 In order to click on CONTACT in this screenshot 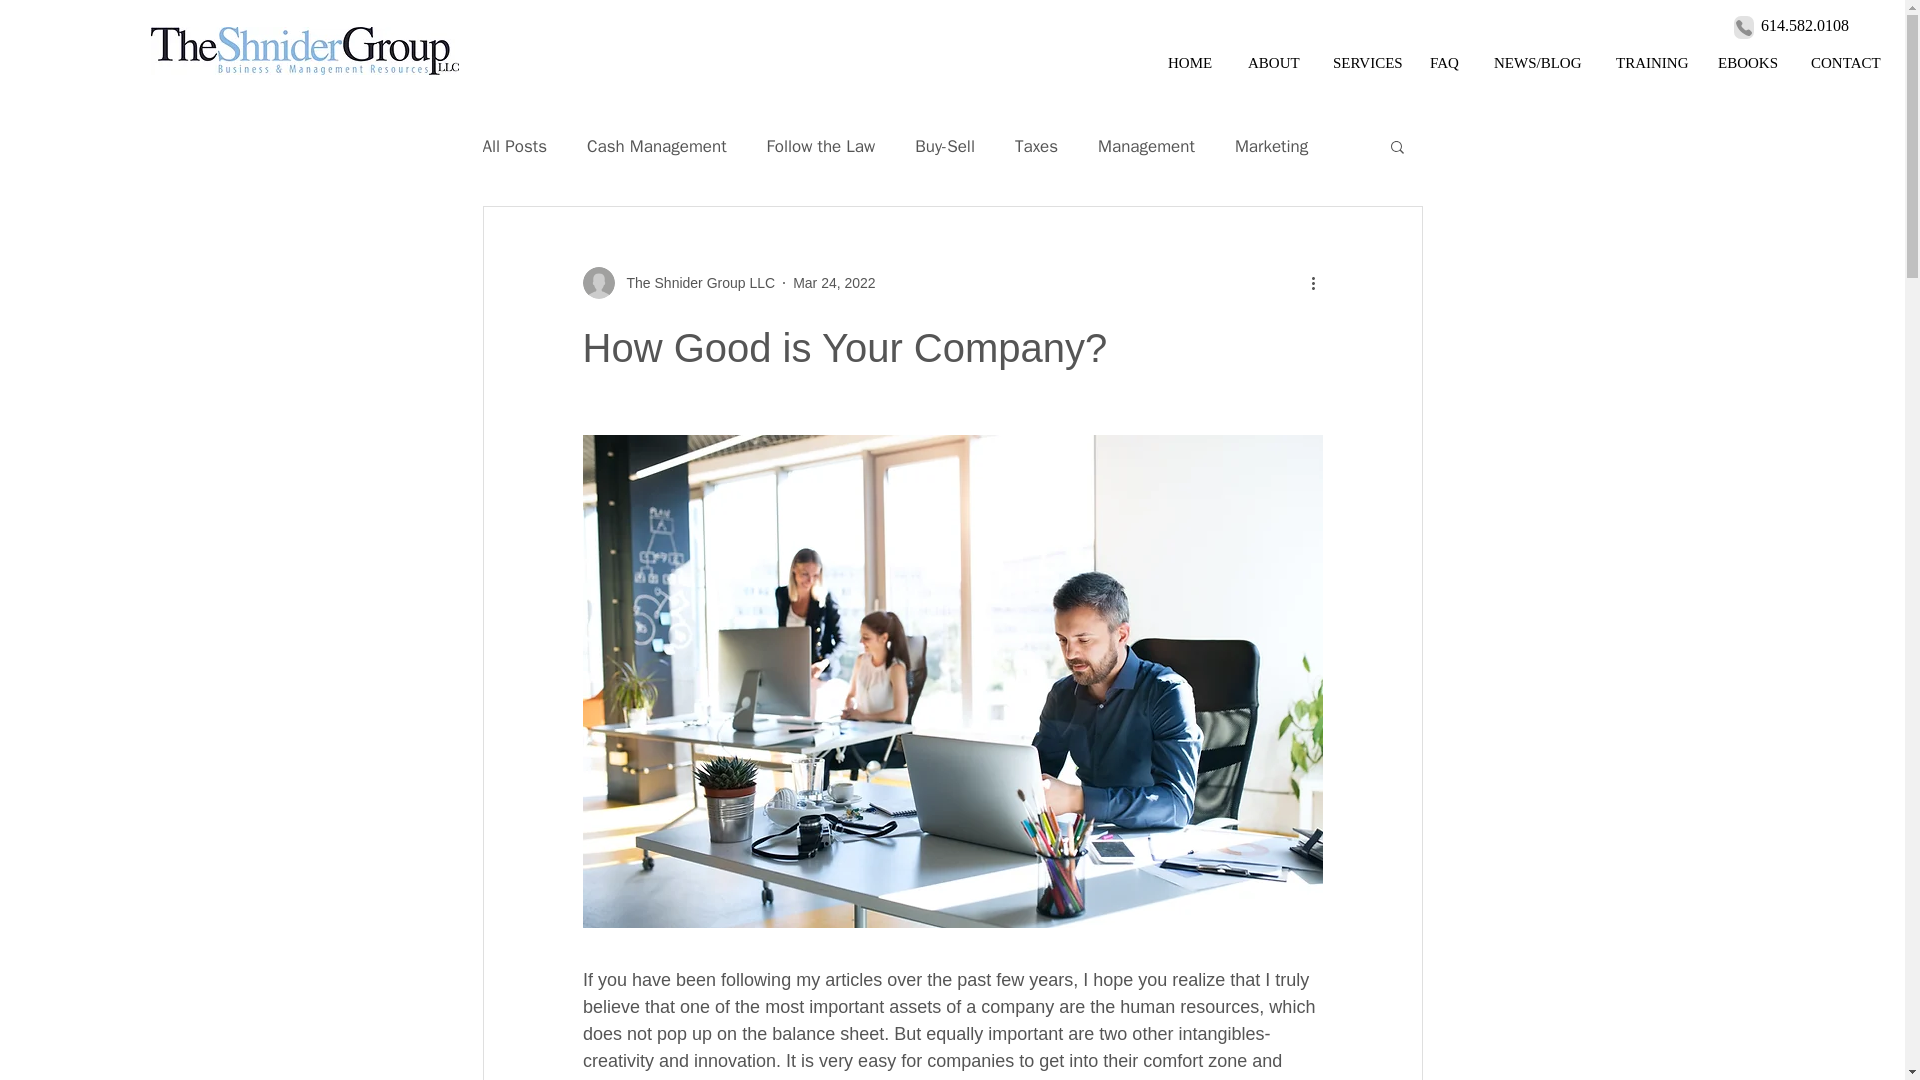, I will do `click(1846, 63)`.